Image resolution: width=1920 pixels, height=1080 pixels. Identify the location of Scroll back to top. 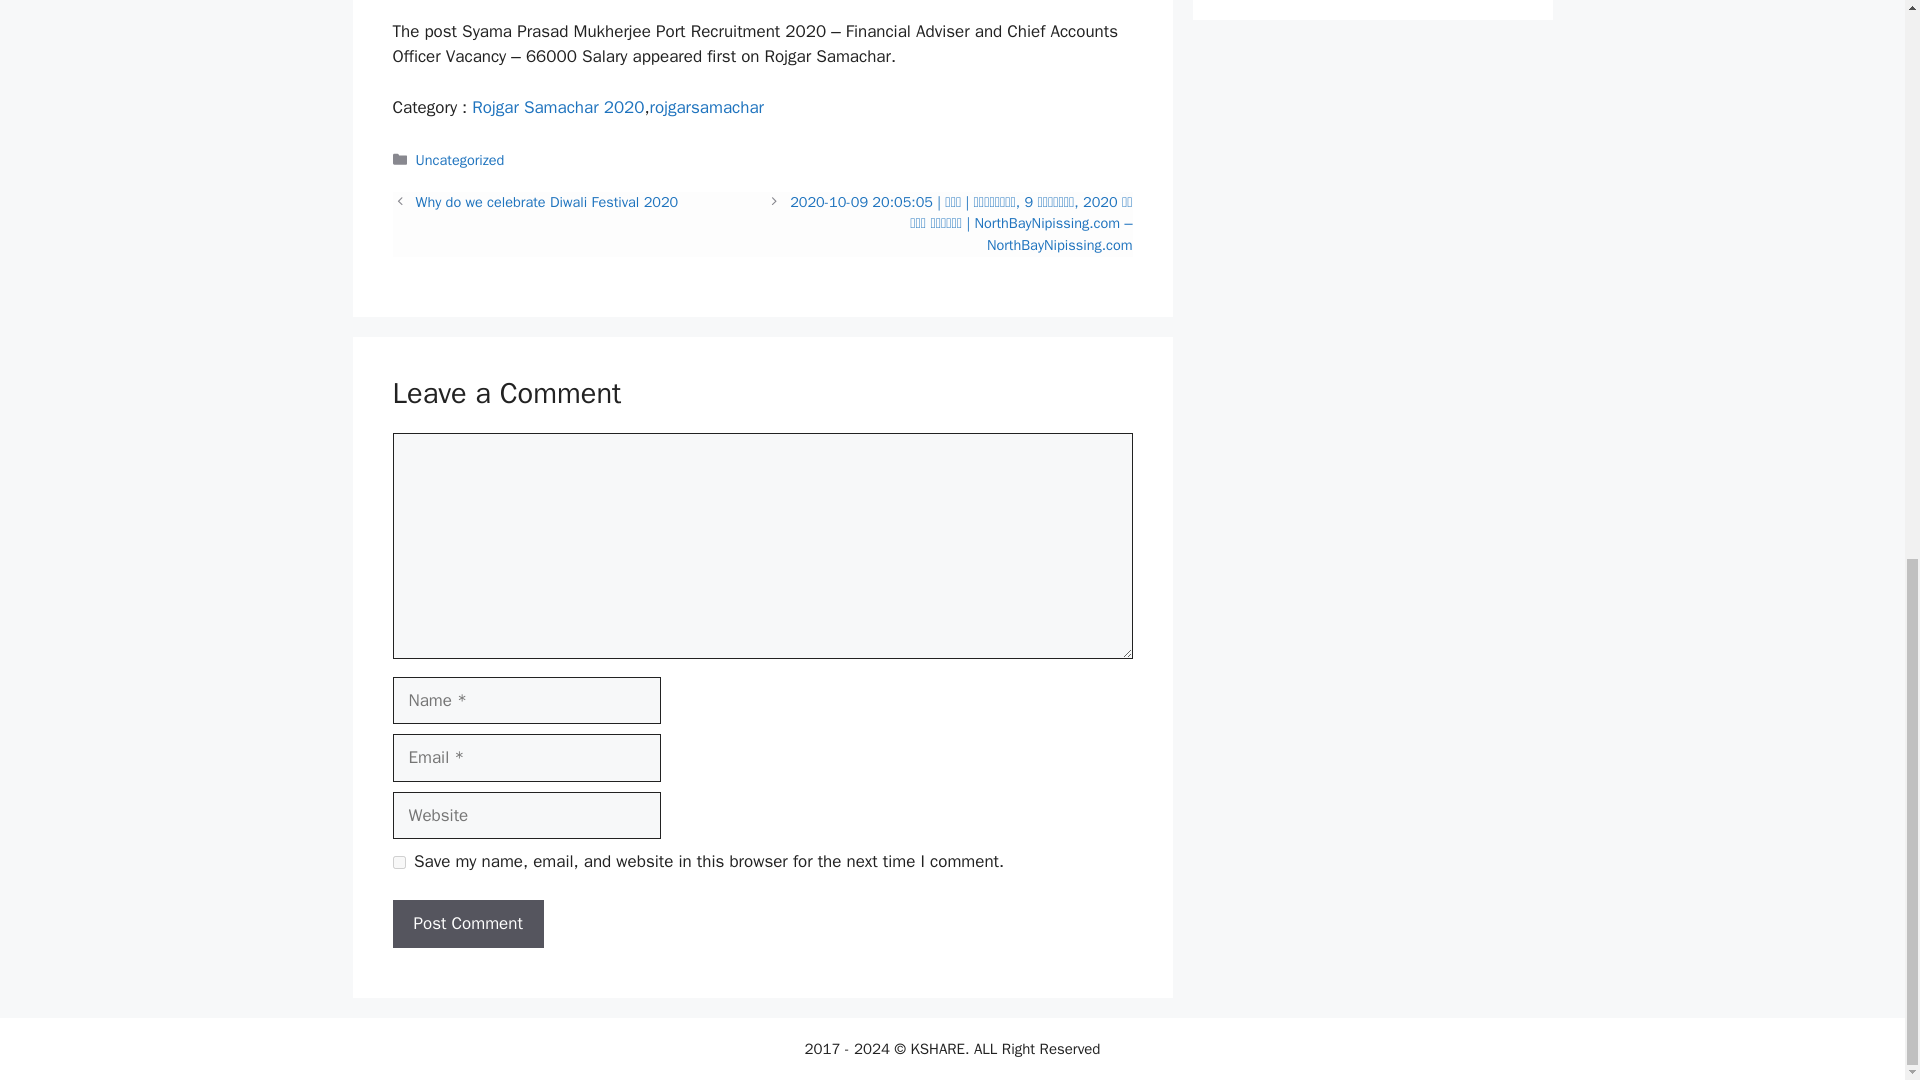
(1855, 867).